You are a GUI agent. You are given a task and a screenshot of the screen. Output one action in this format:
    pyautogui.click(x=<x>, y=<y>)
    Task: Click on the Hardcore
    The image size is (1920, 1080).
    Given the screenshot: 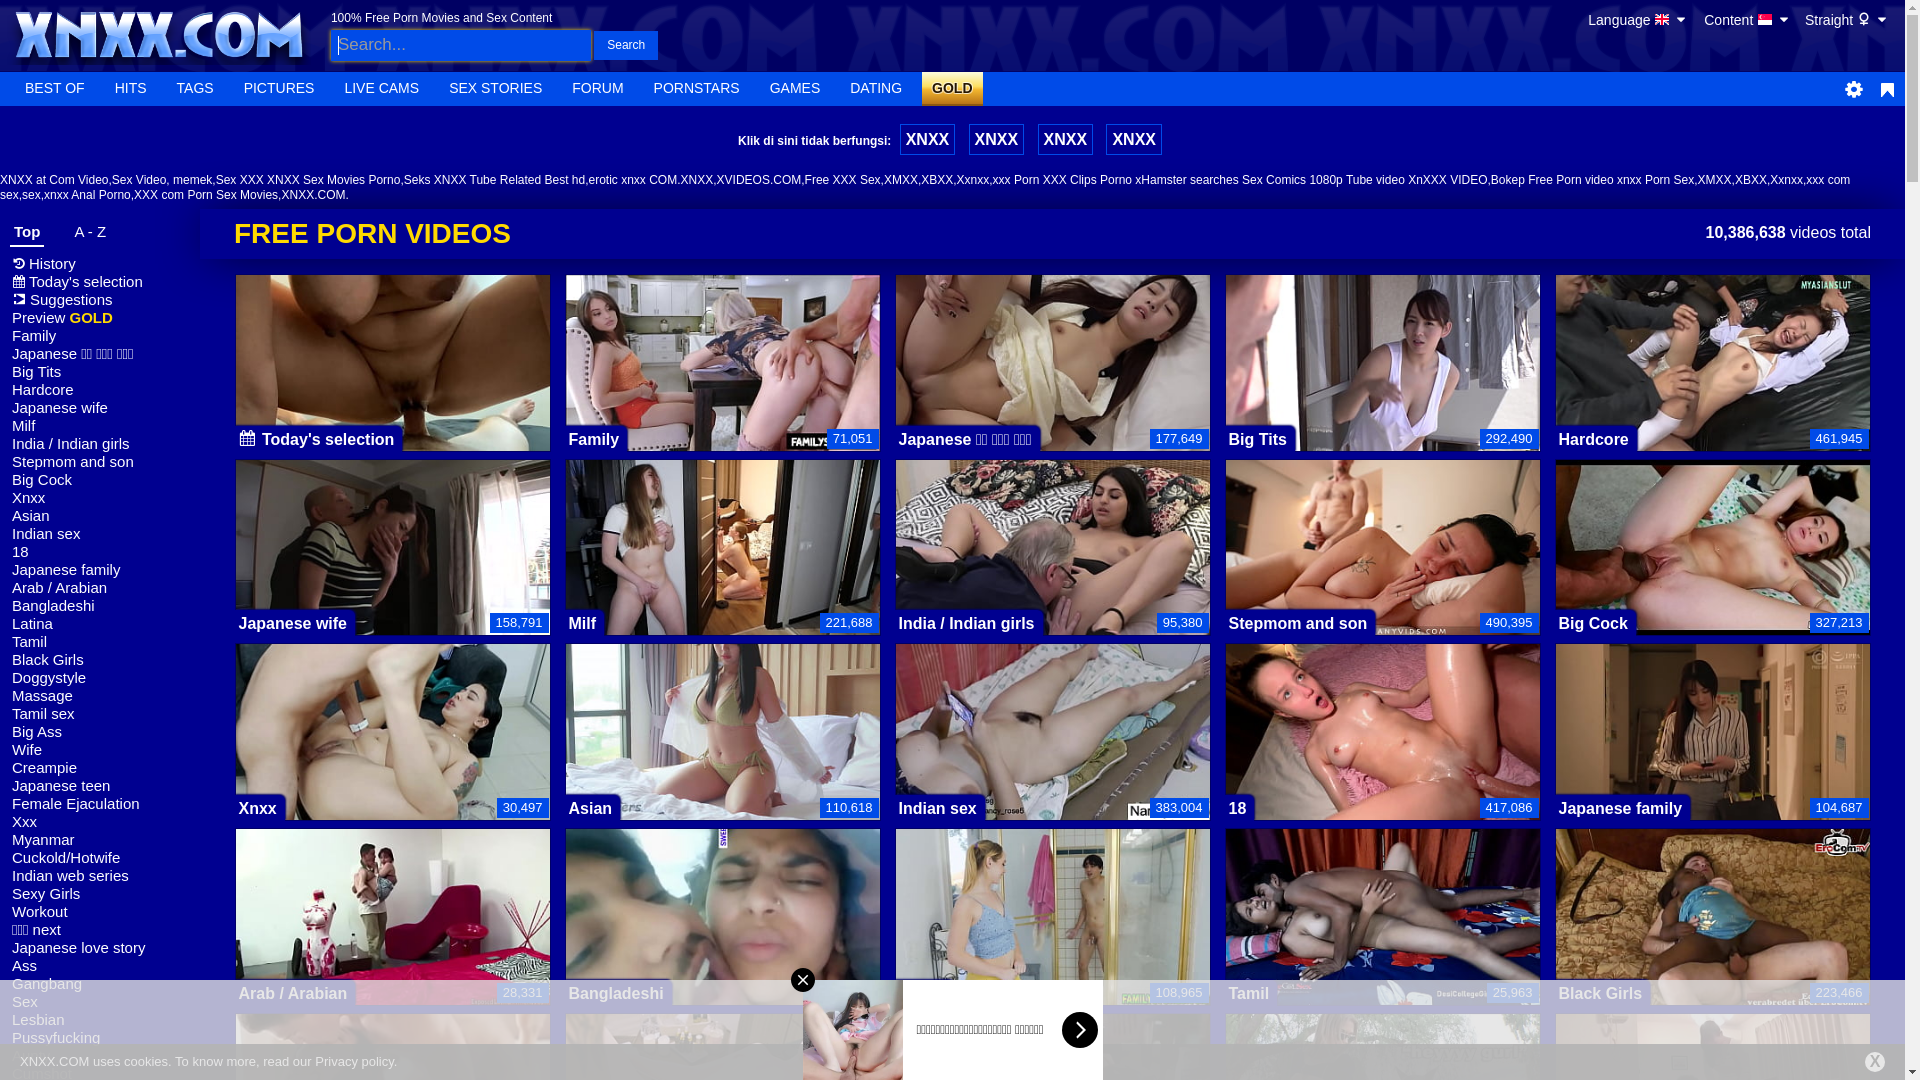 What is the action you would take?
    pyautogui.click(x=100, y=390)
    